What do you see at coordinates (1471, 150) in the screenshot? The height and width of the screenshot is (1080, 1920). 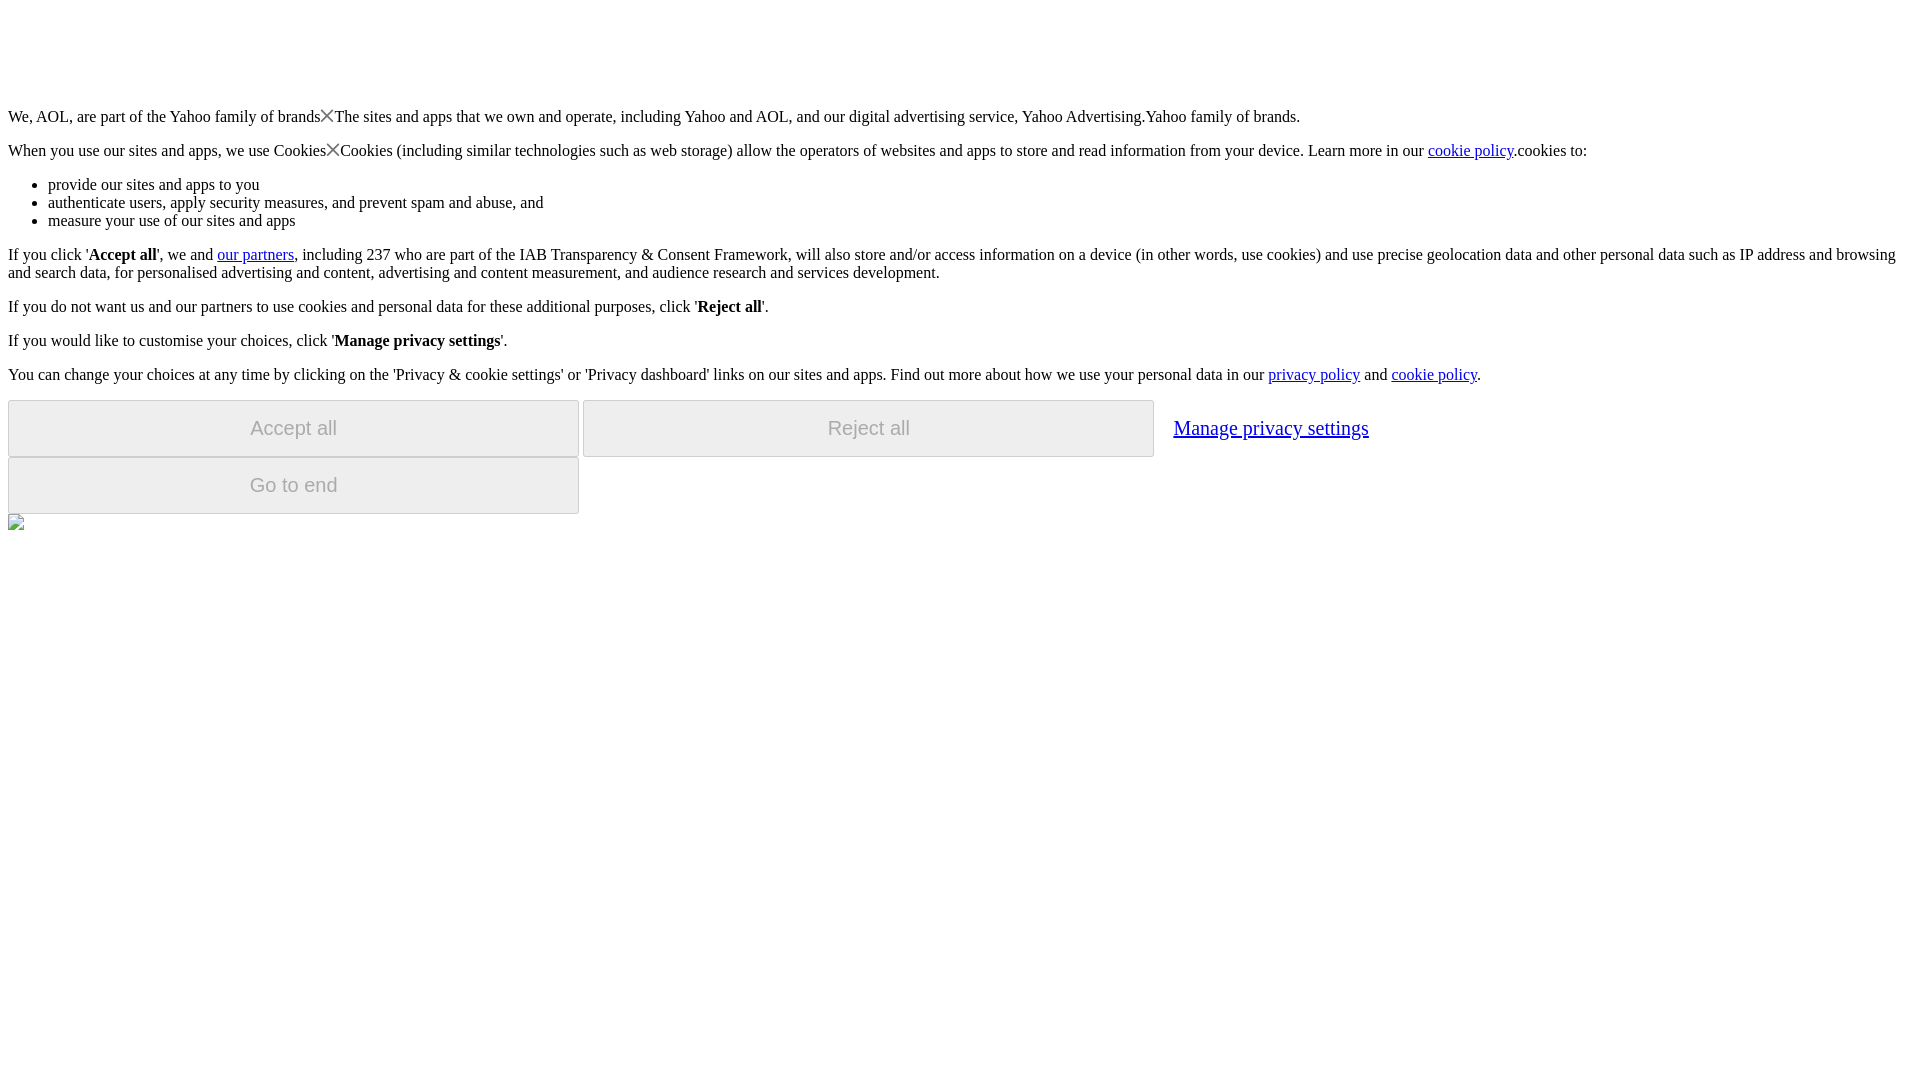 I see `cookie policy` at bounding box center [1471, 150].